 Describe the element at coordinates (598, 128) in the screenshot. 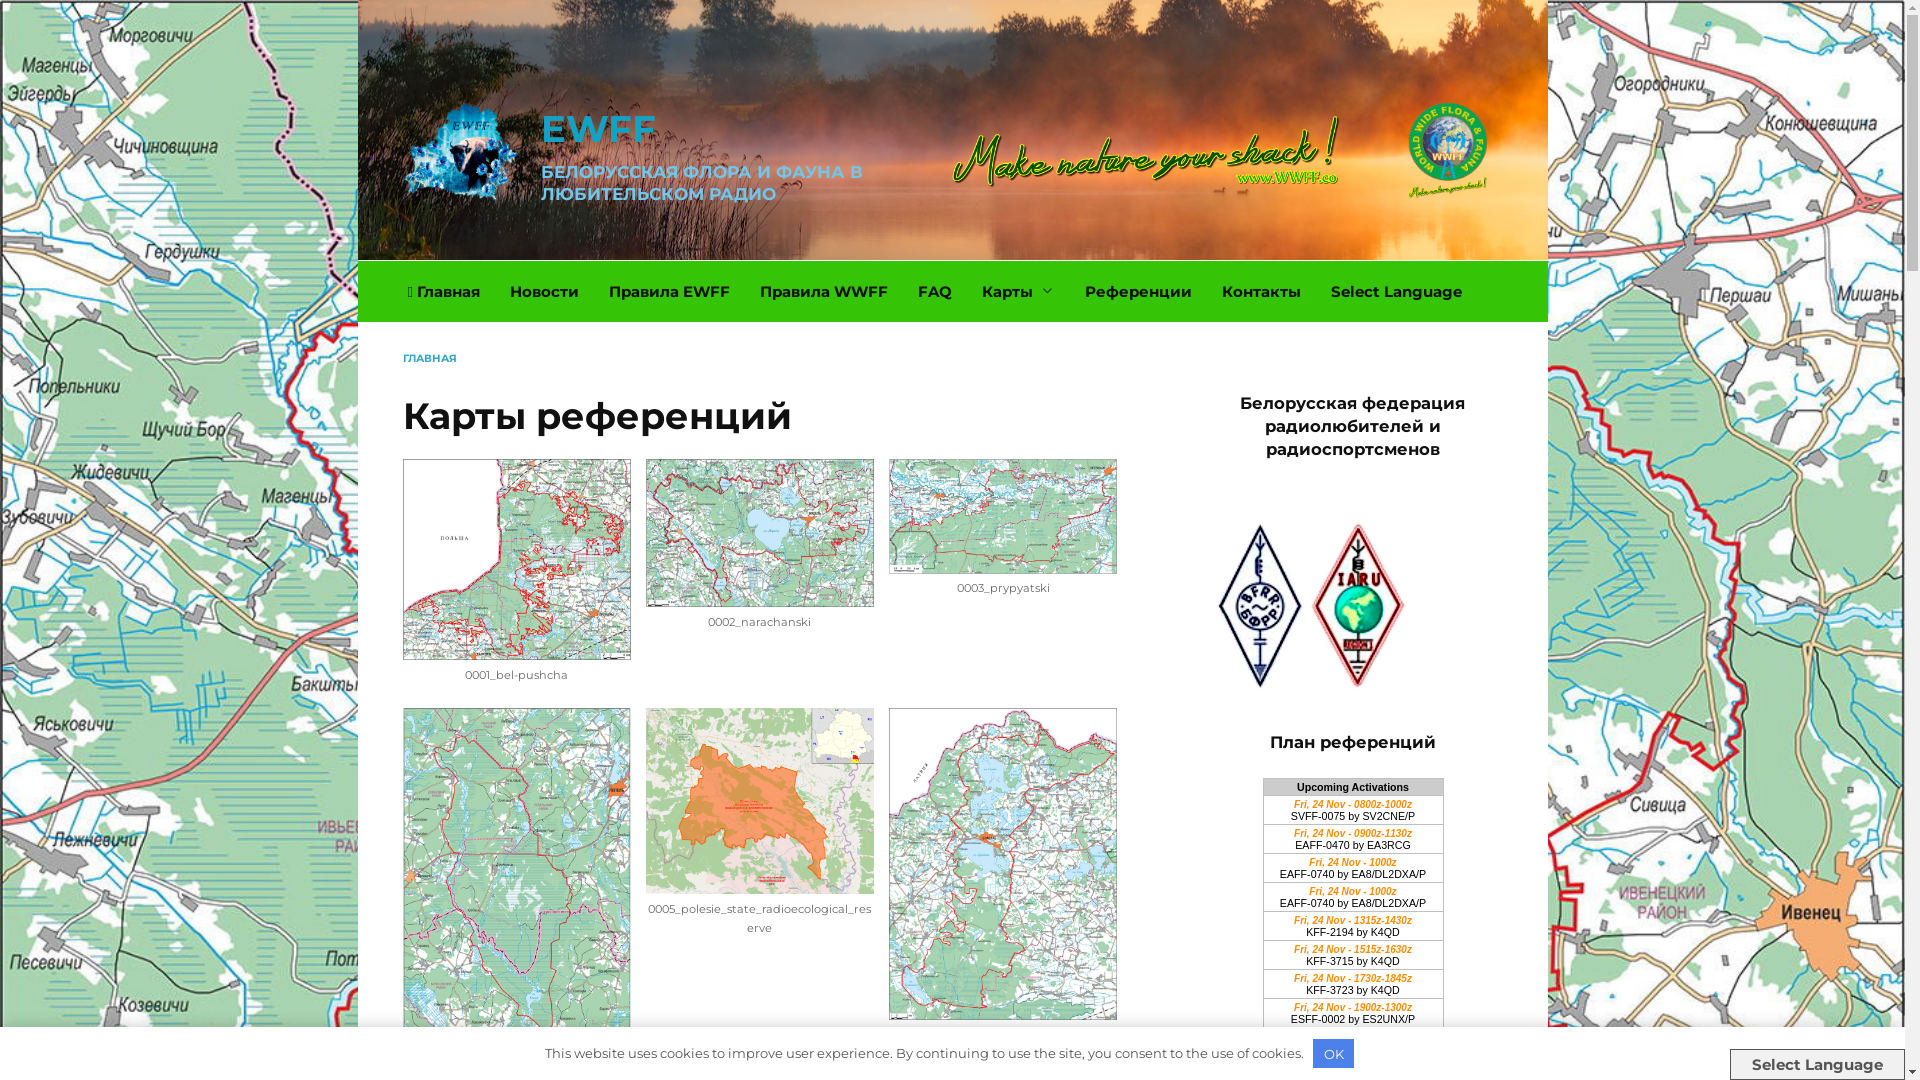

I see `EWFF` at that location.